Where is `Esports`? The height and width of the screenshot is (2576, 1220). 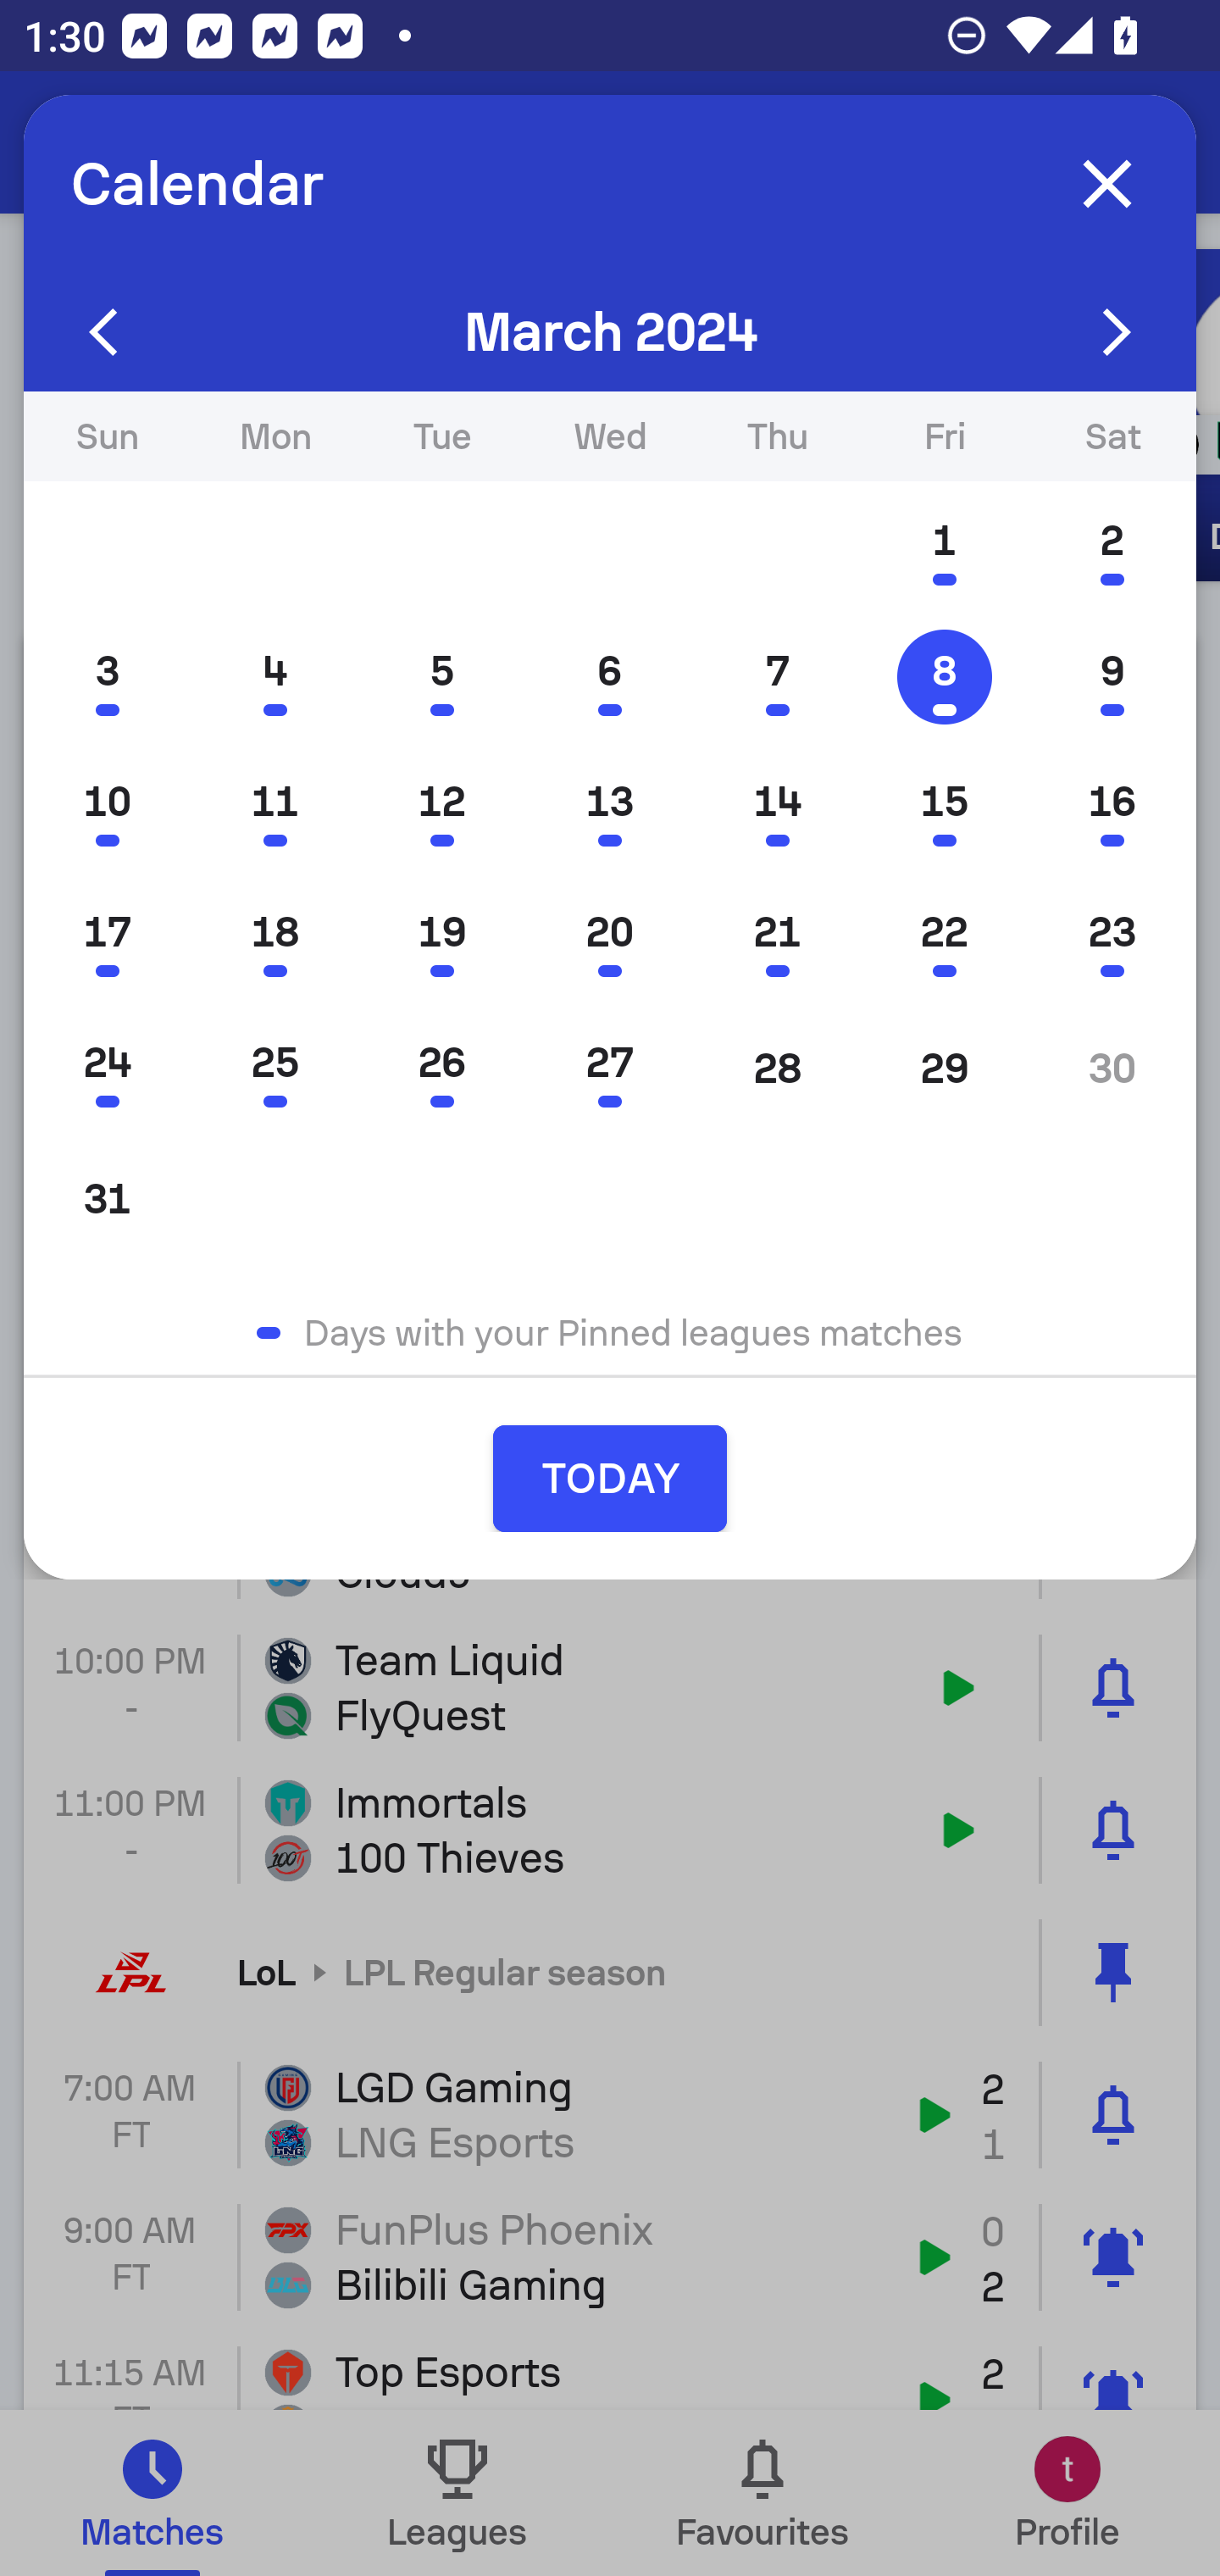 Esports is located at coordinates (188, 142).